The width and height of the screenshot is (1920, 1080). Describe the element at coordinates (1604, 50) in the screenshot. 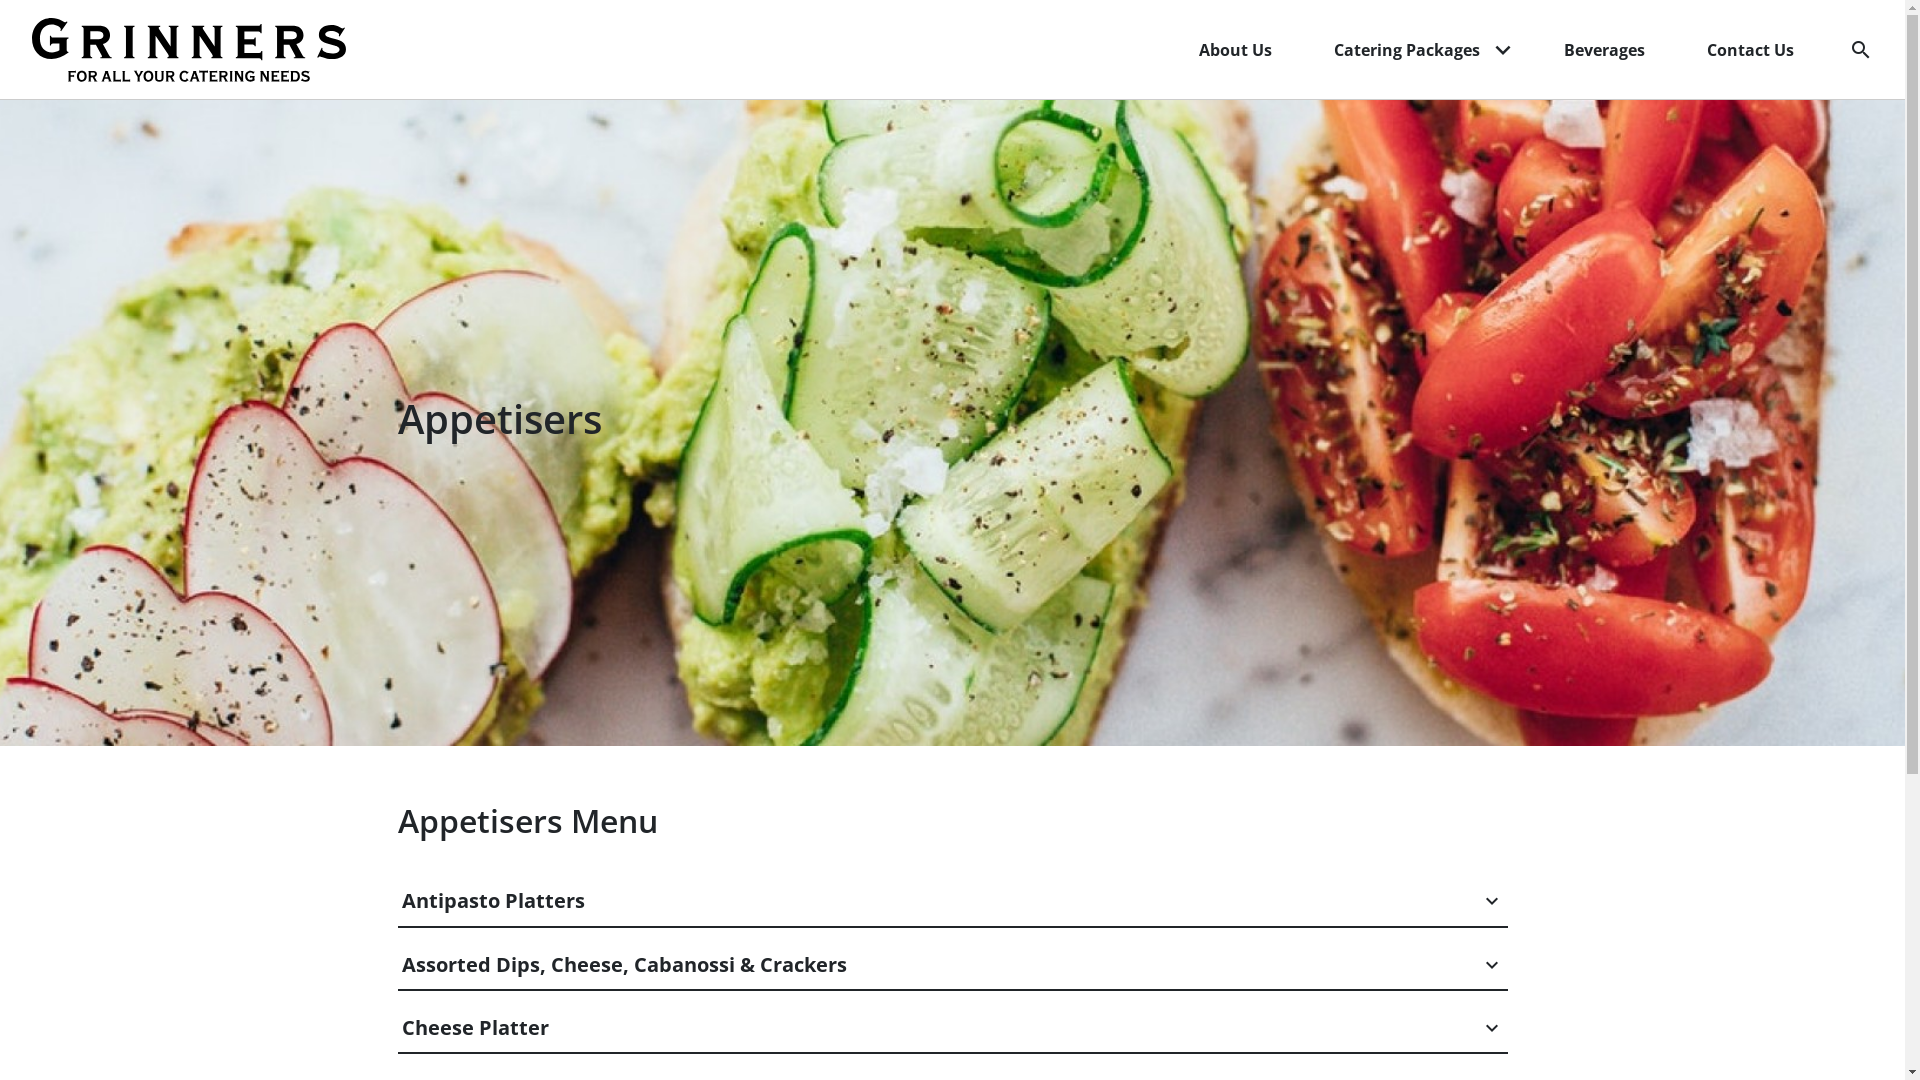

I see `Beverages` at that location.